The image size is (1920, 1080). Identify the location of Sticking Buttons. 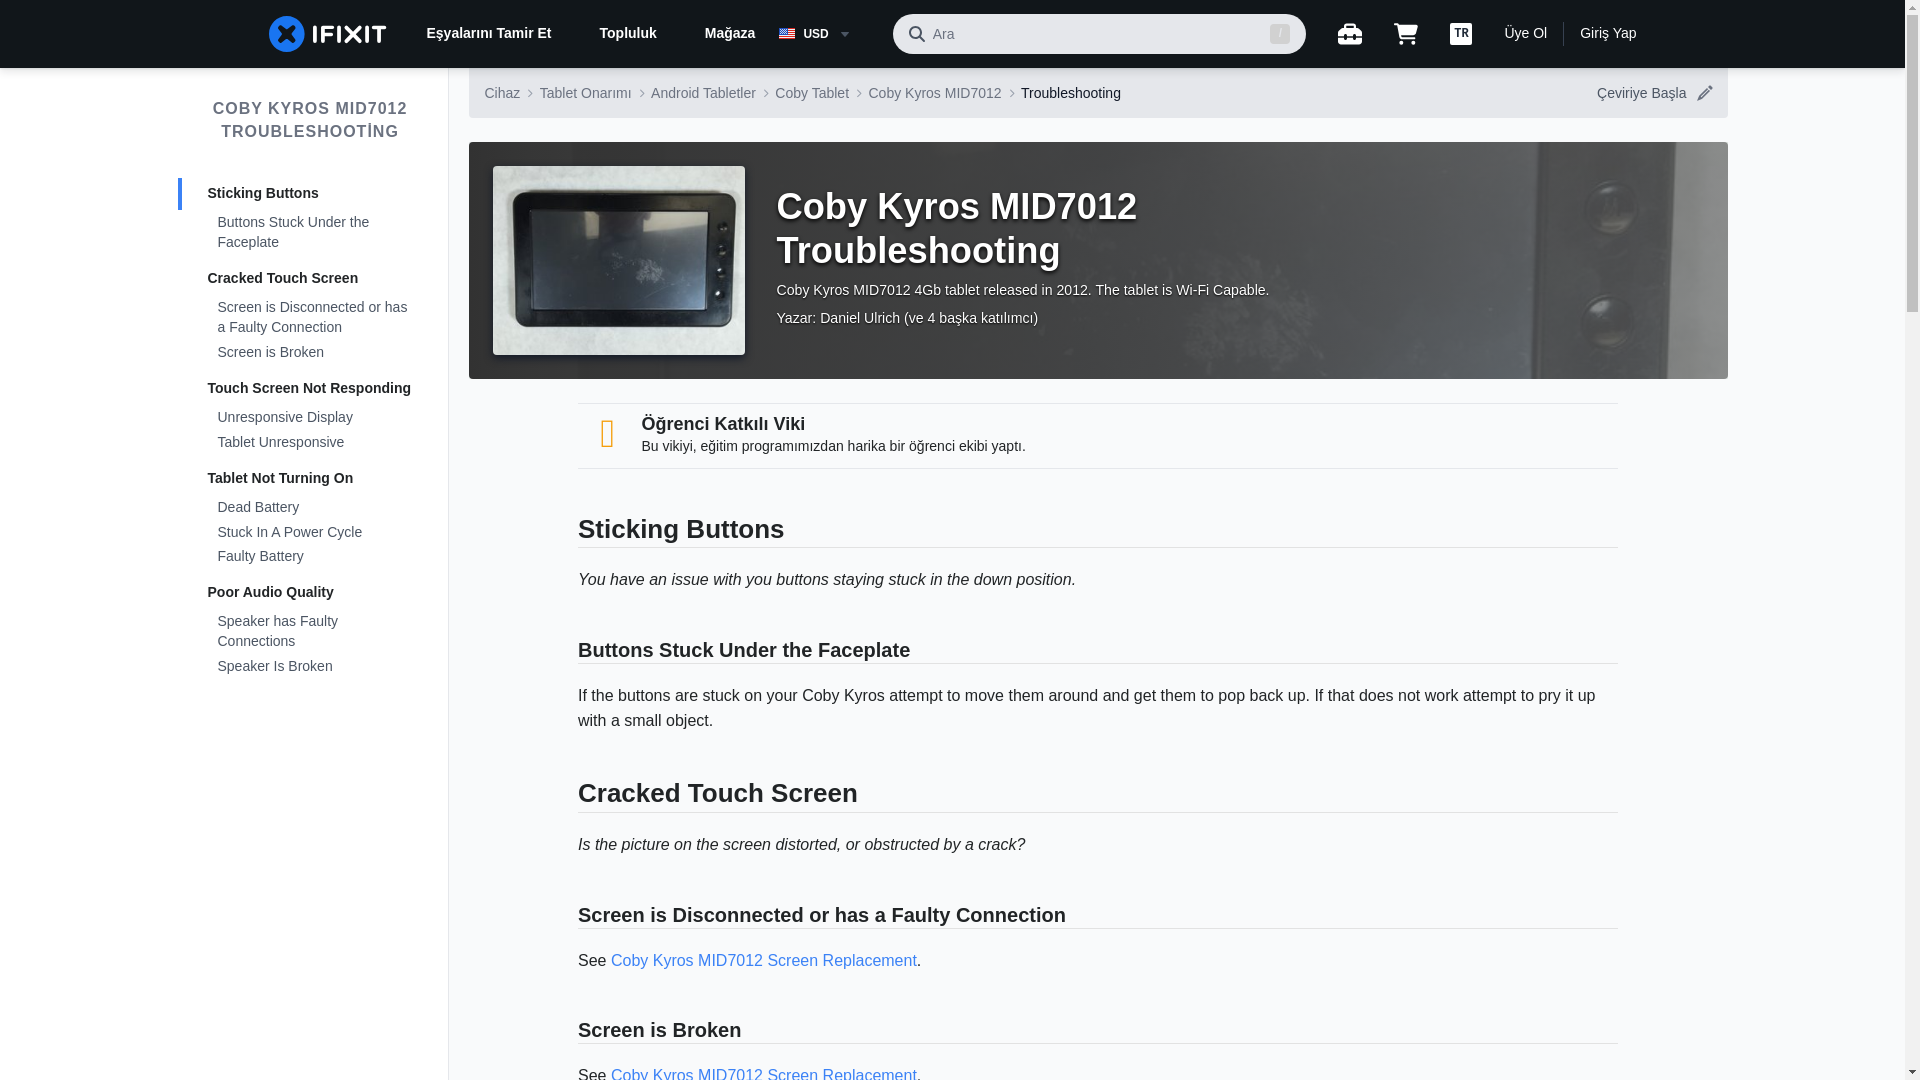
(310, 194).